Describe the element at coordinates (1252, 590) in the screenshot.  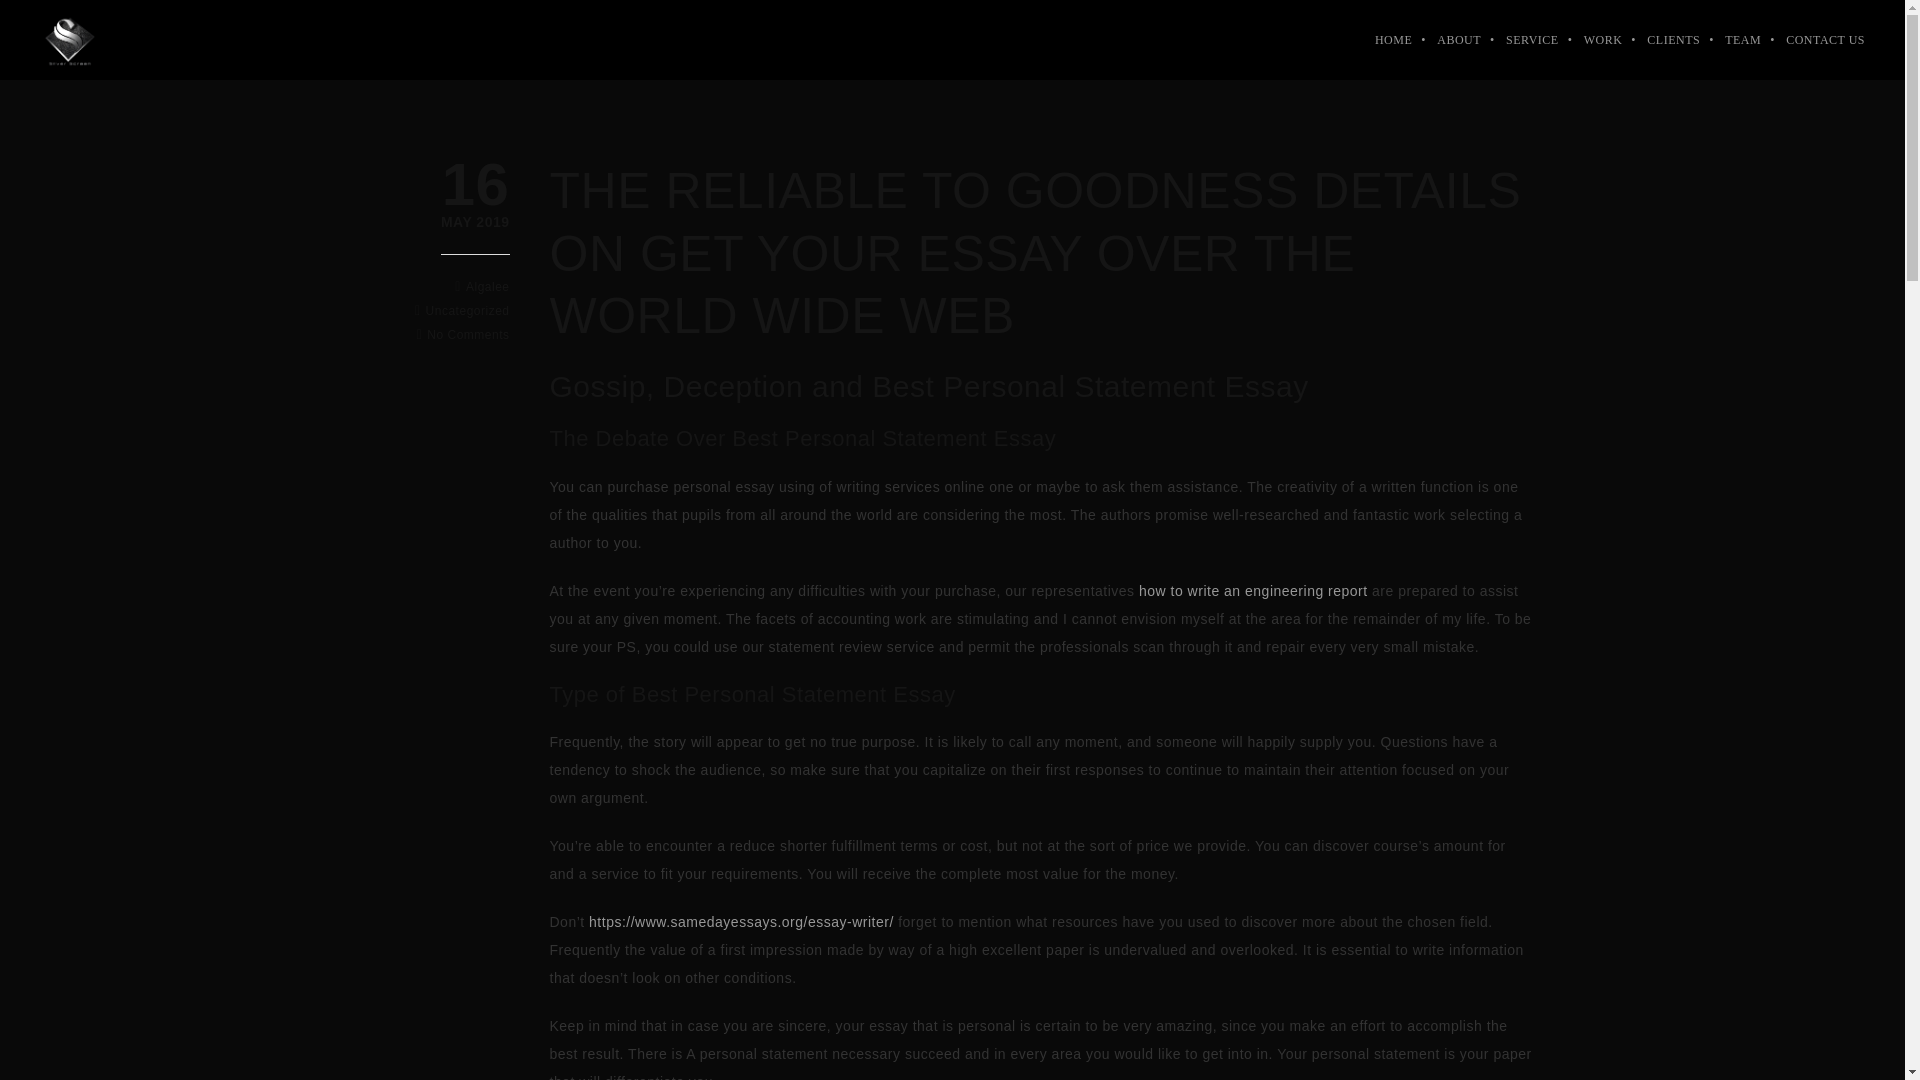
I see `CONTACT US` at that location.